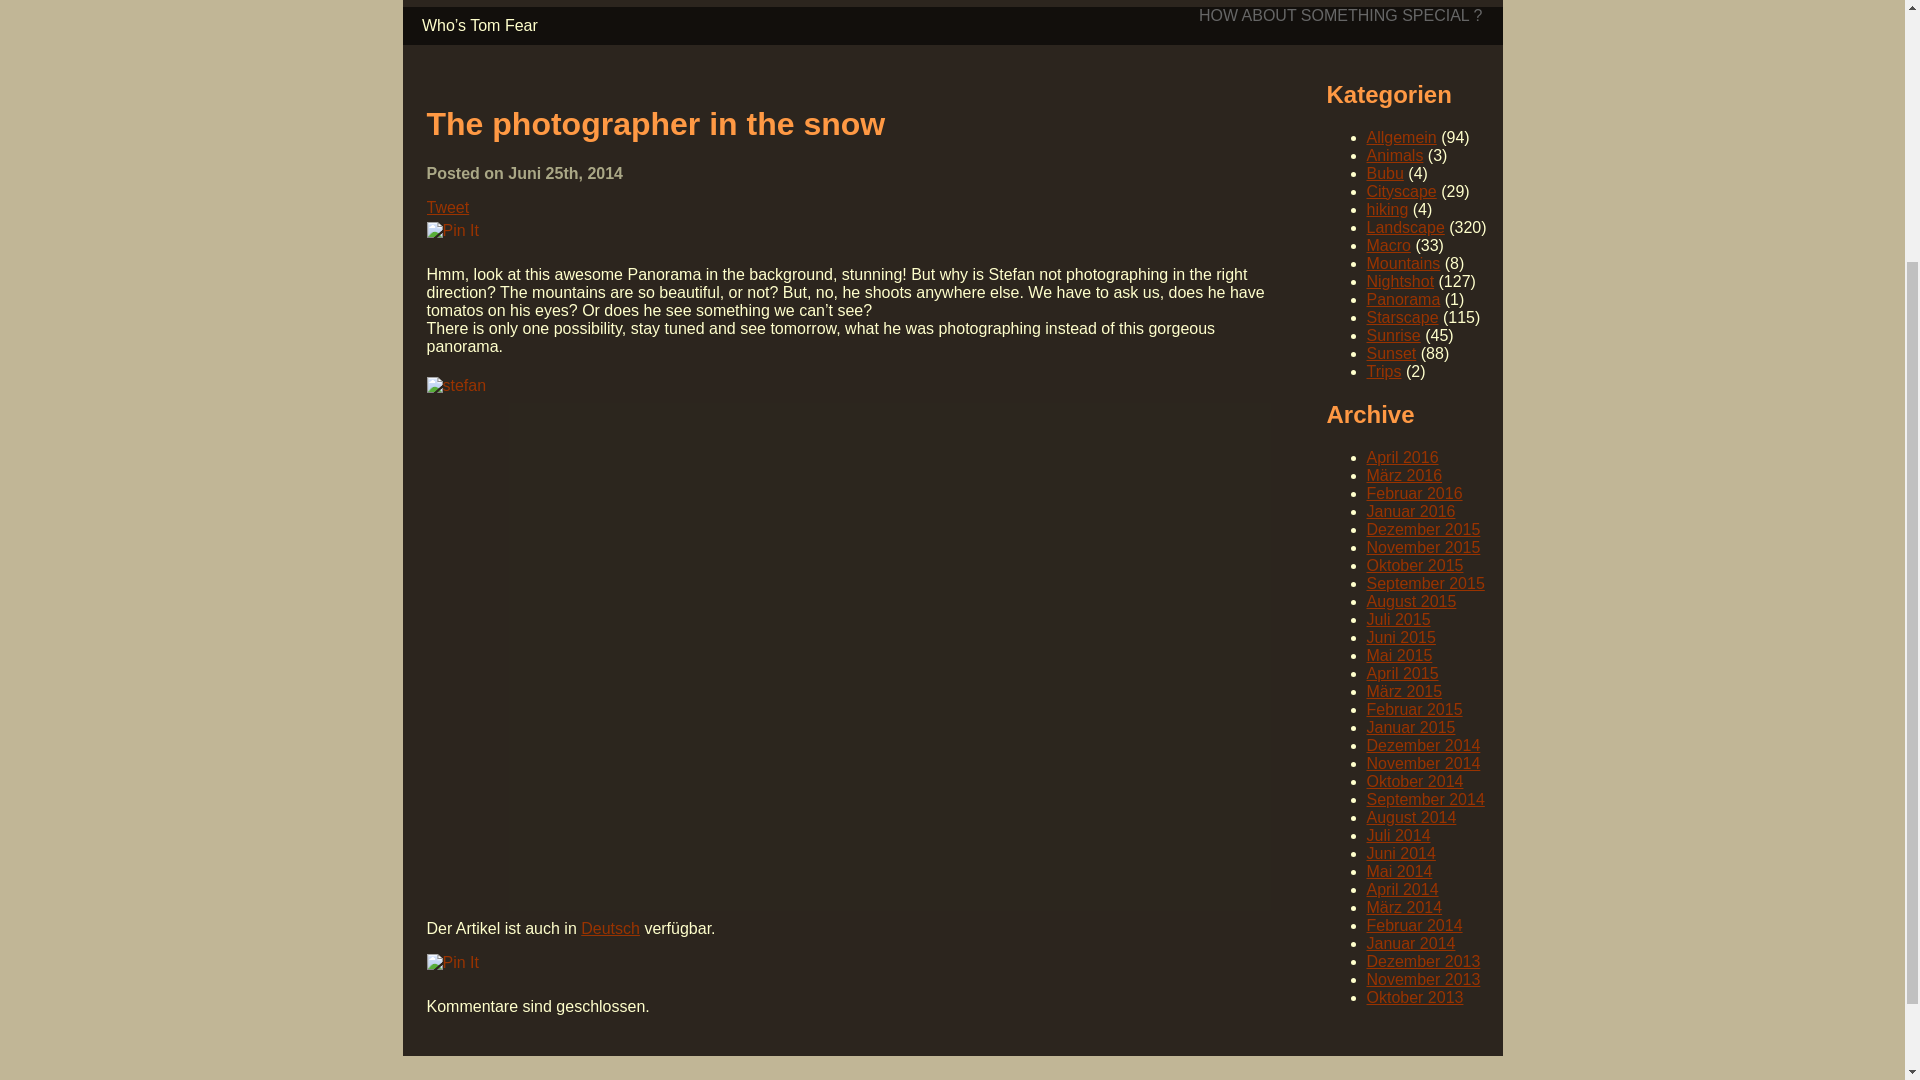 The height and width of the screenshot is (1080, 1920). I want to click on Mai 2015, so click(1398, 655).